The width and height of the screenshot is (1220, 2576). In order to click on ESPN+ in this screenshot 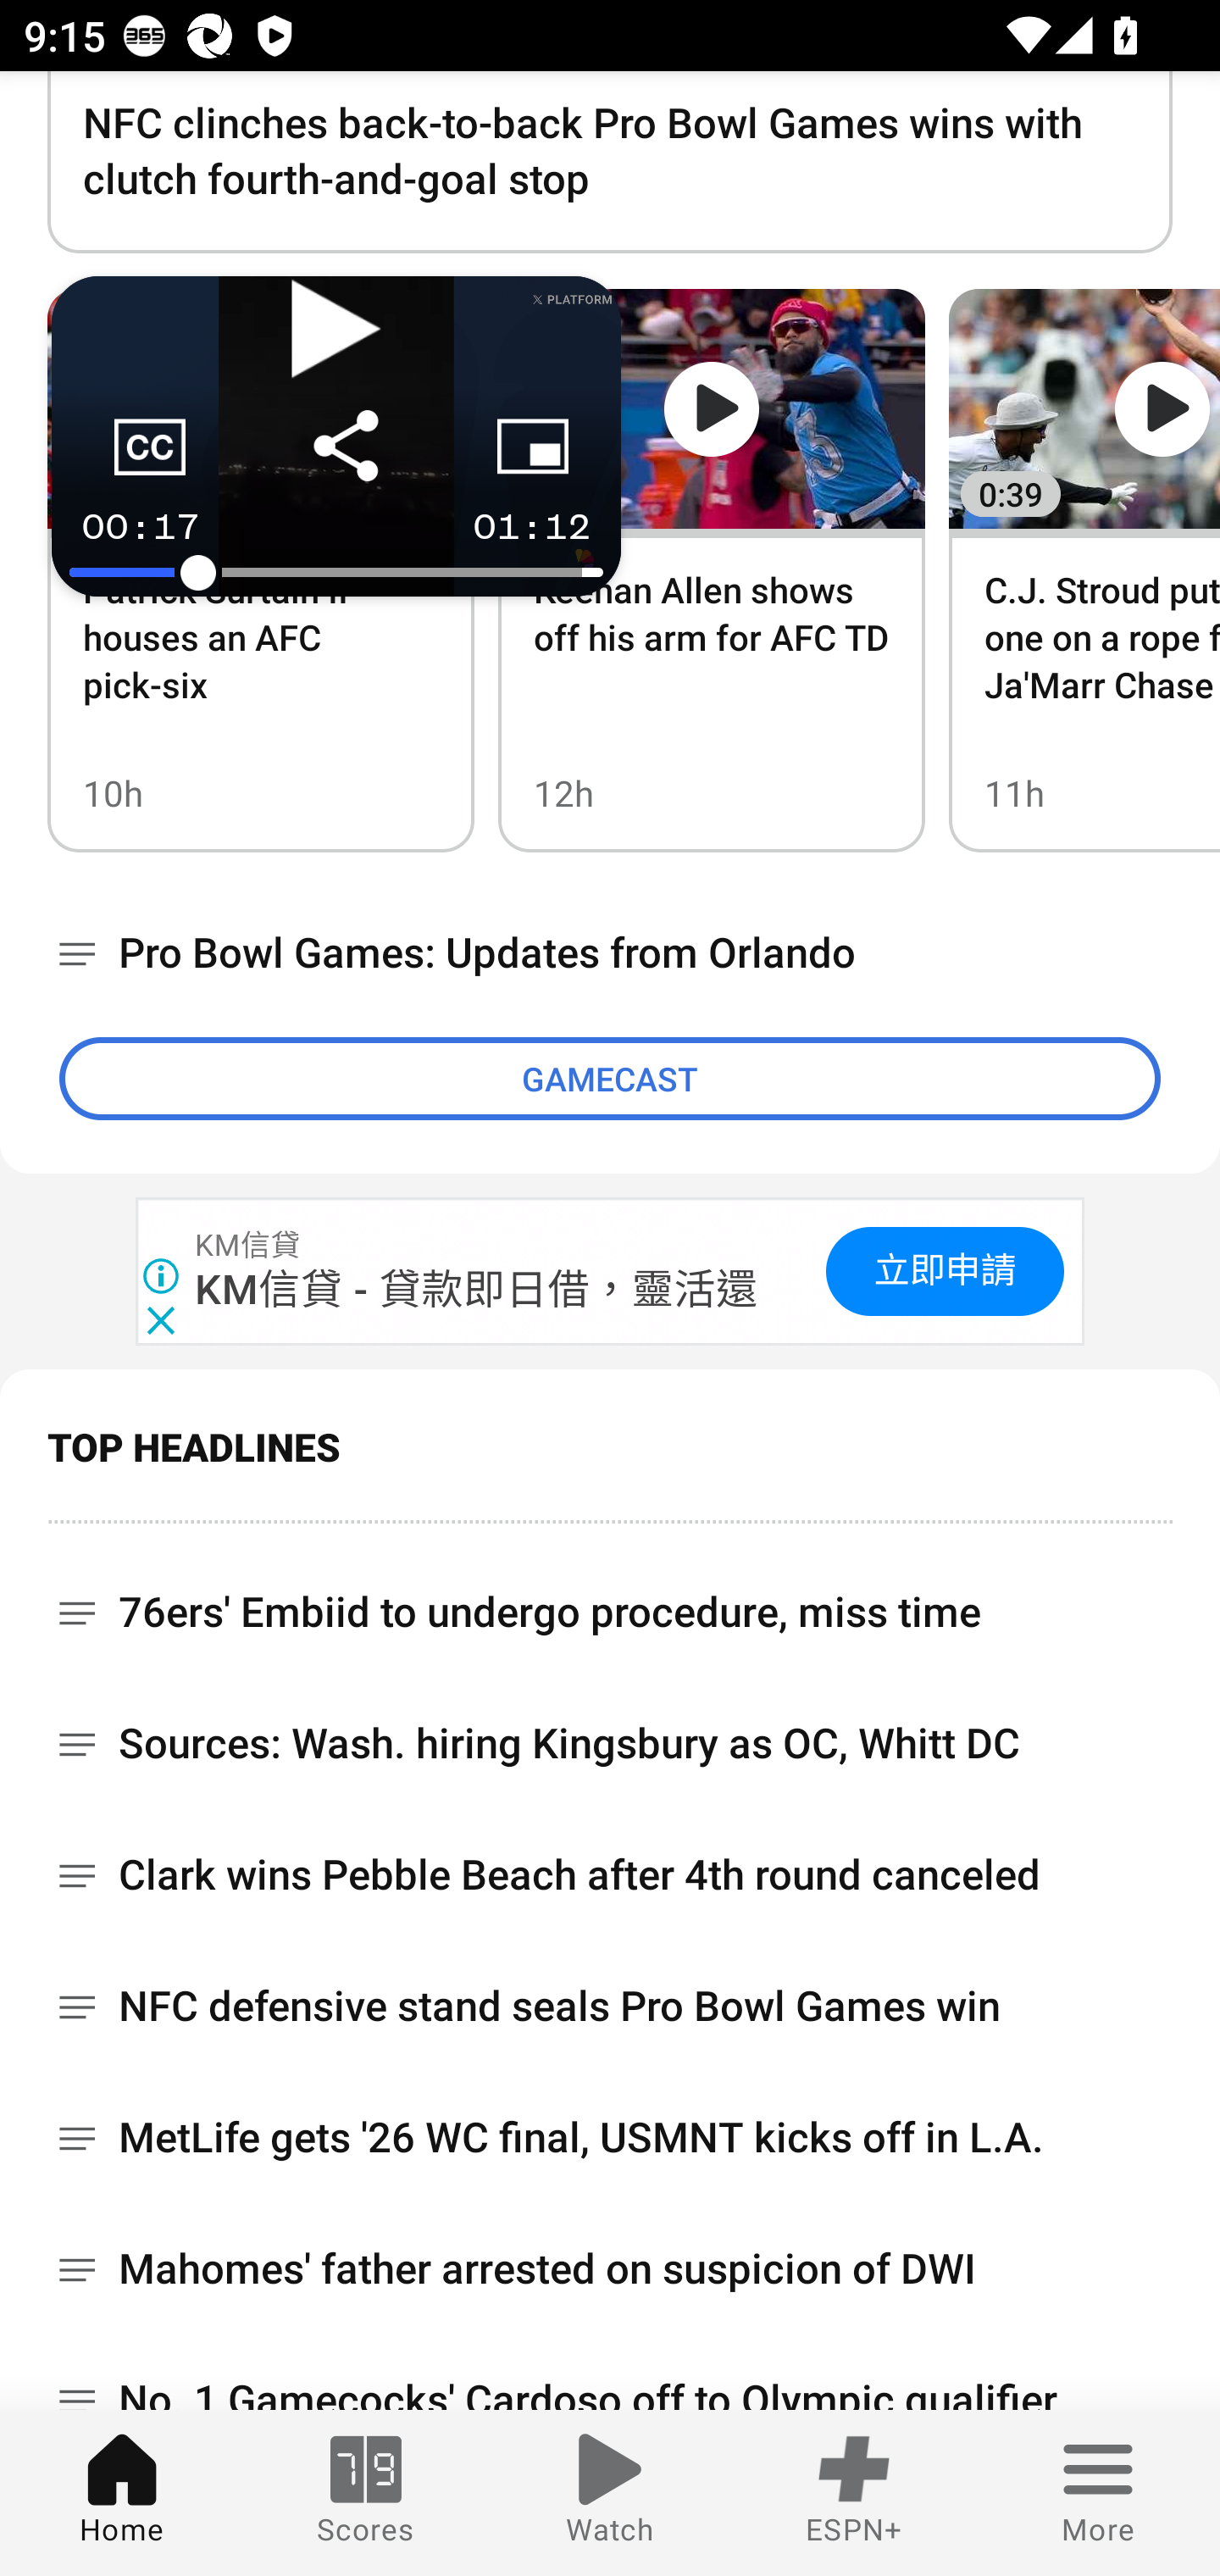, I will do `click(854, 2493)`.